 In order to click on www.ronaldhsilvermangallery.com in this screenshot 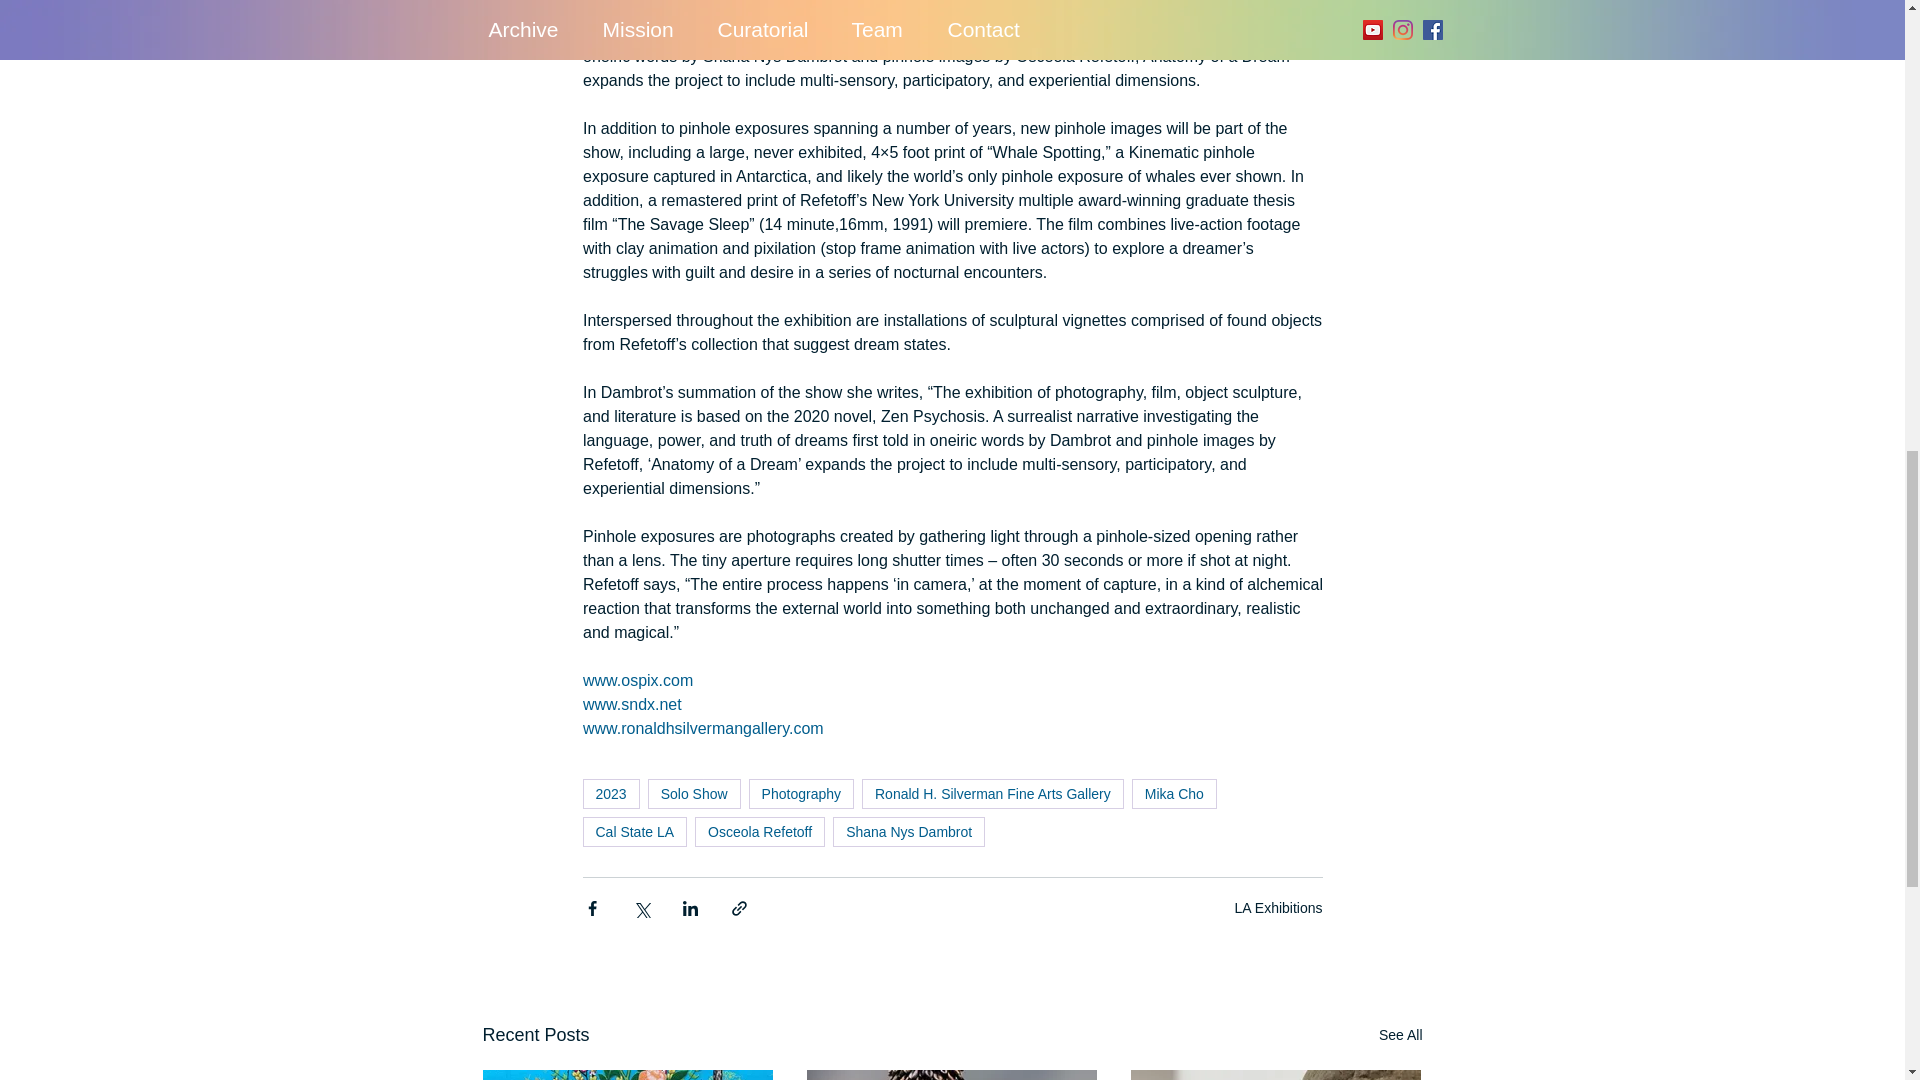, I will do `click(702, 728)`.